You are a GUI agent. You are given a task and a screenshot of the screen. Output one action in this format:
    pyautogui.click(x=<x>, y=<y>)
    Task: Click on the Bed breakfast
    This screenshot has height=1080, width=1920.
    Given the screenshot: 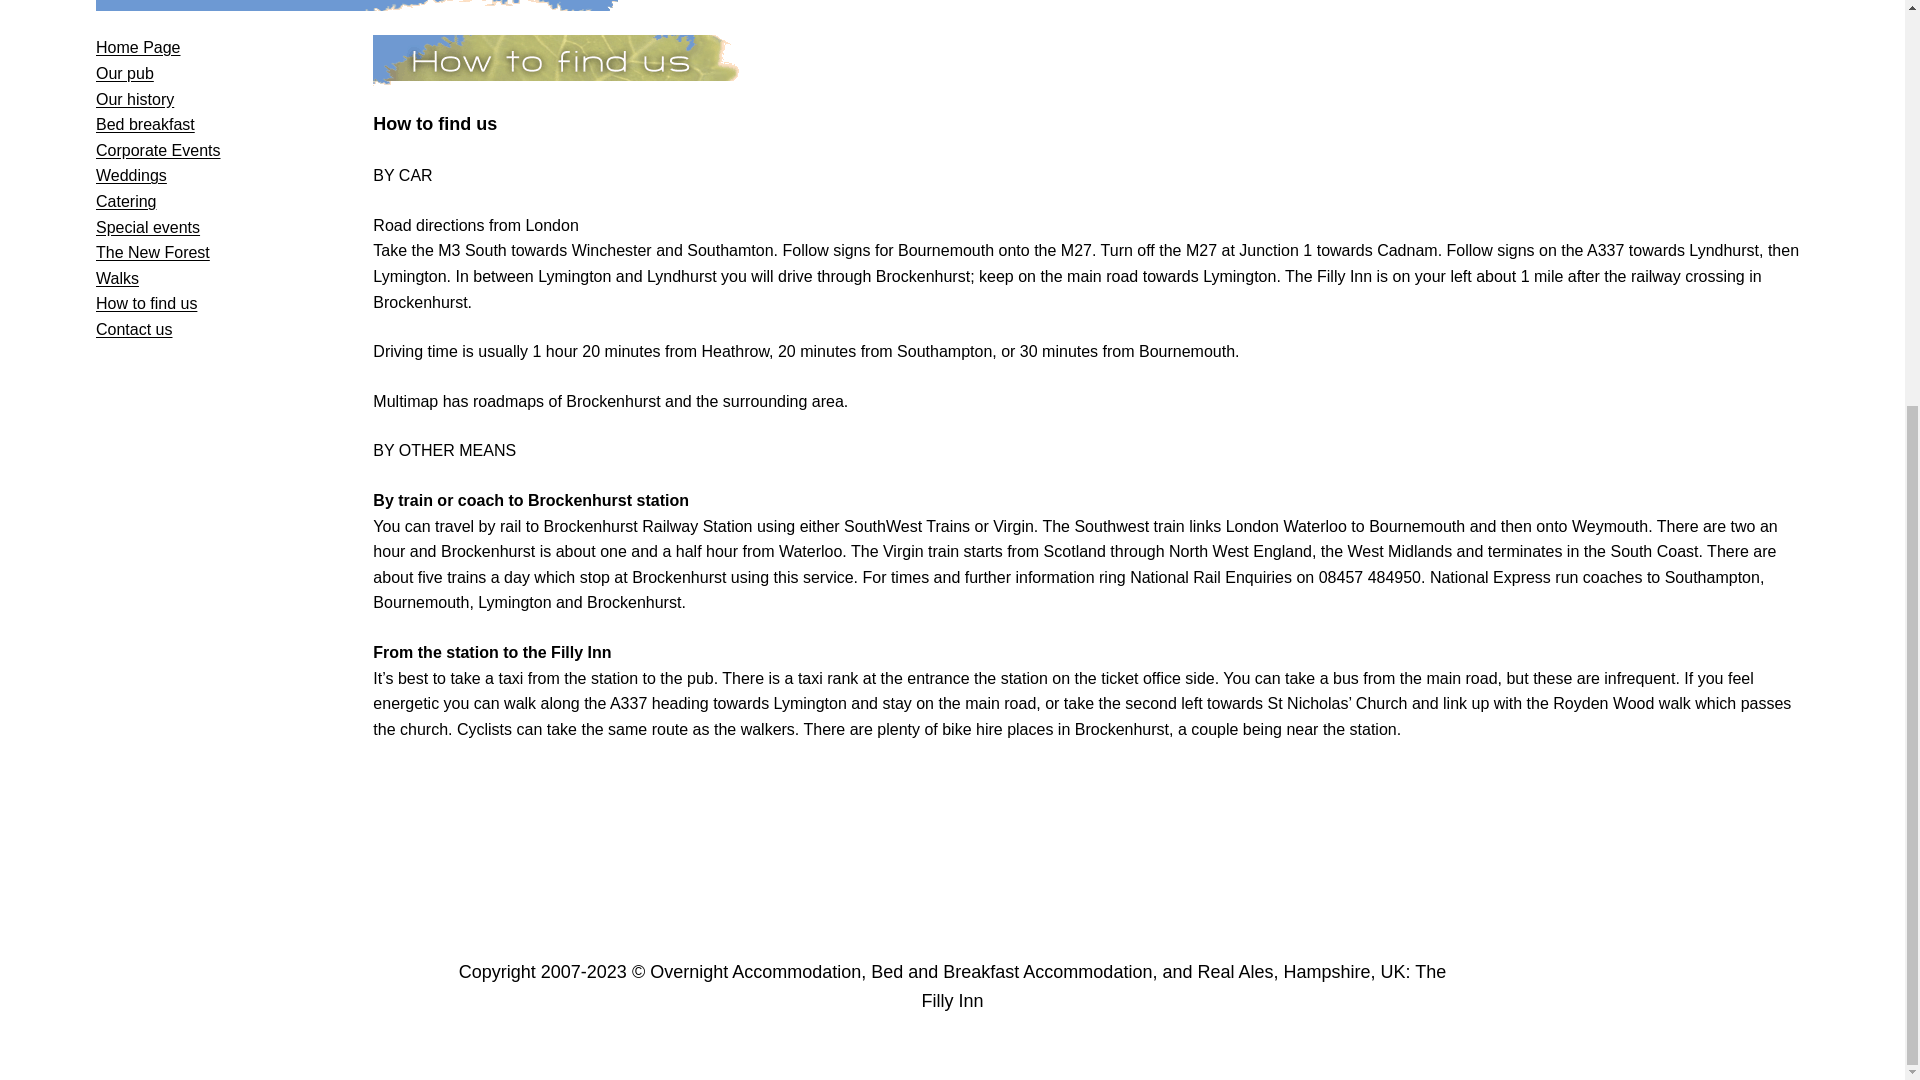 What is the action you would take?
    pyautogui.click(x=146, y=124)
    